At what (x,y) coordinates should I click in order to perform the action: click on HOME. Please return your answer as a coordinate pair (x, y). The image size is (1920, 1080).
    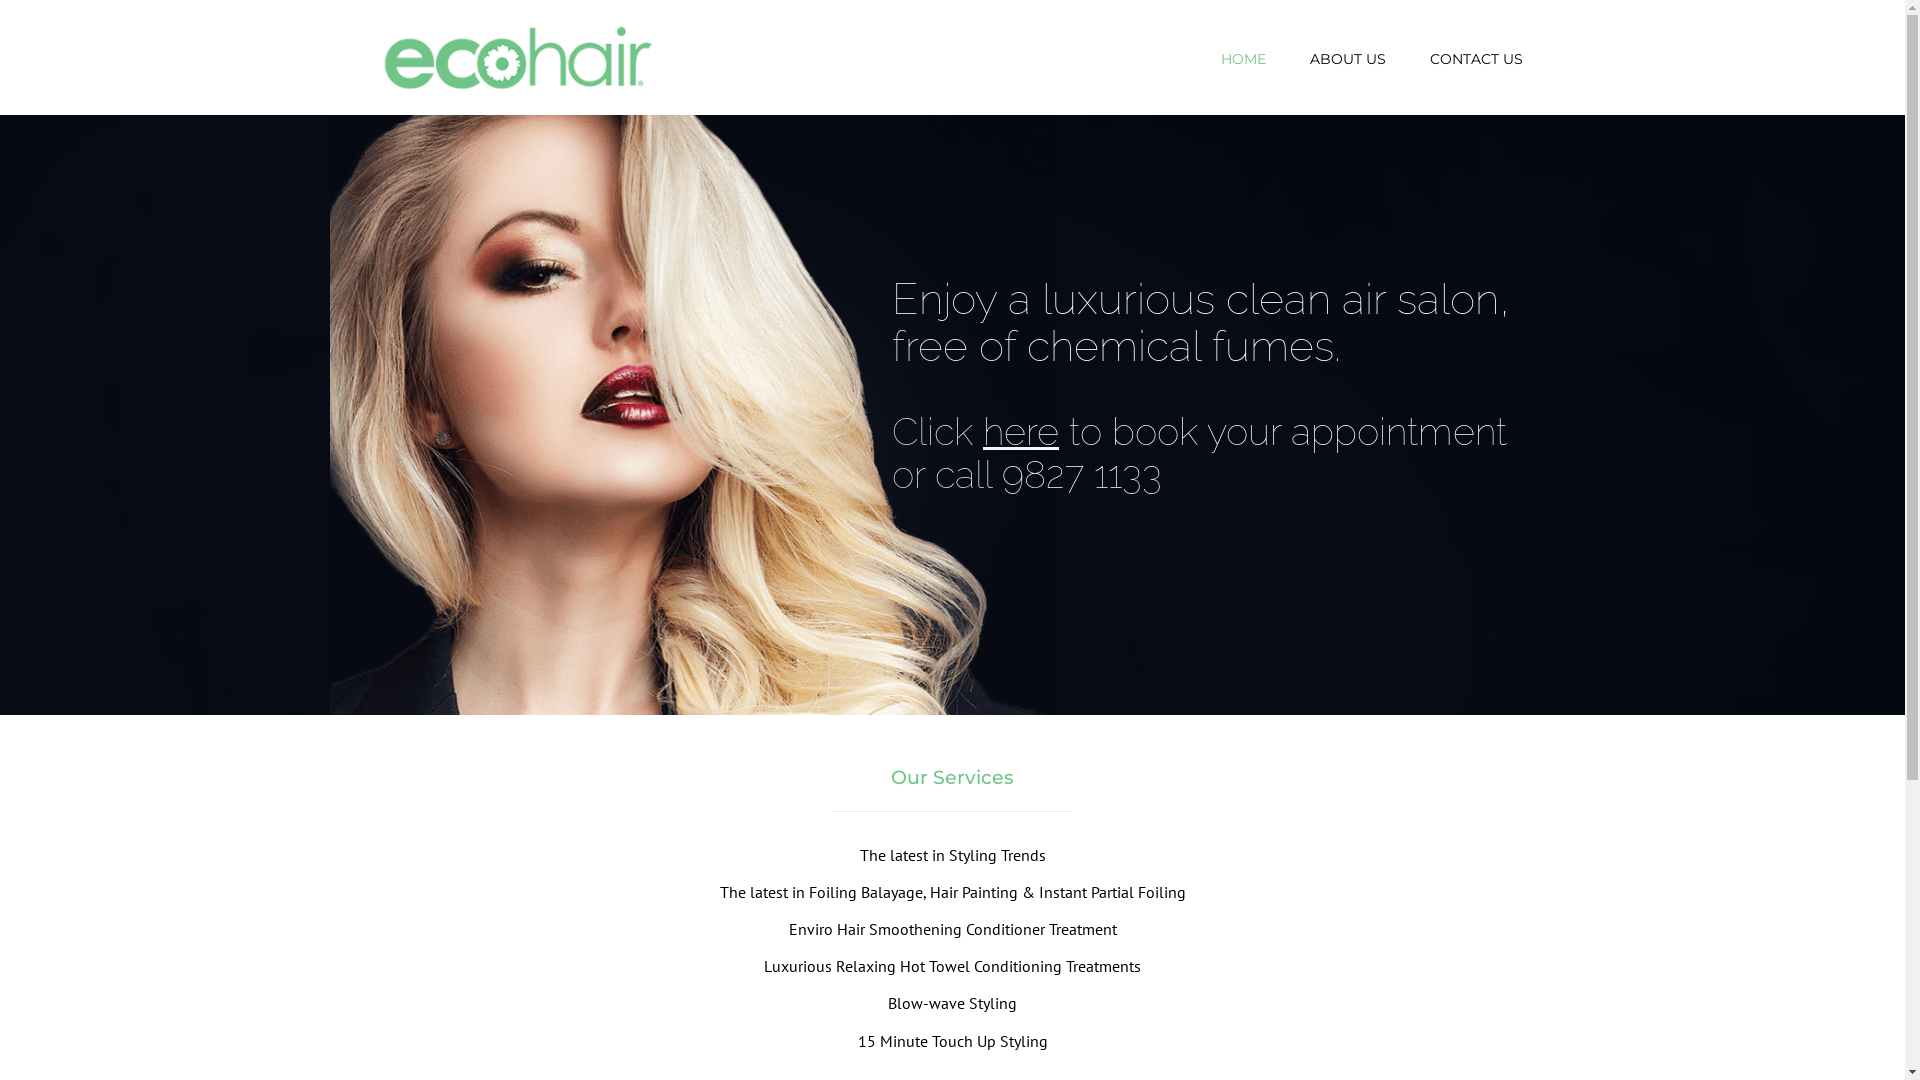
    Looking at the image, I should click on (1242, 59).